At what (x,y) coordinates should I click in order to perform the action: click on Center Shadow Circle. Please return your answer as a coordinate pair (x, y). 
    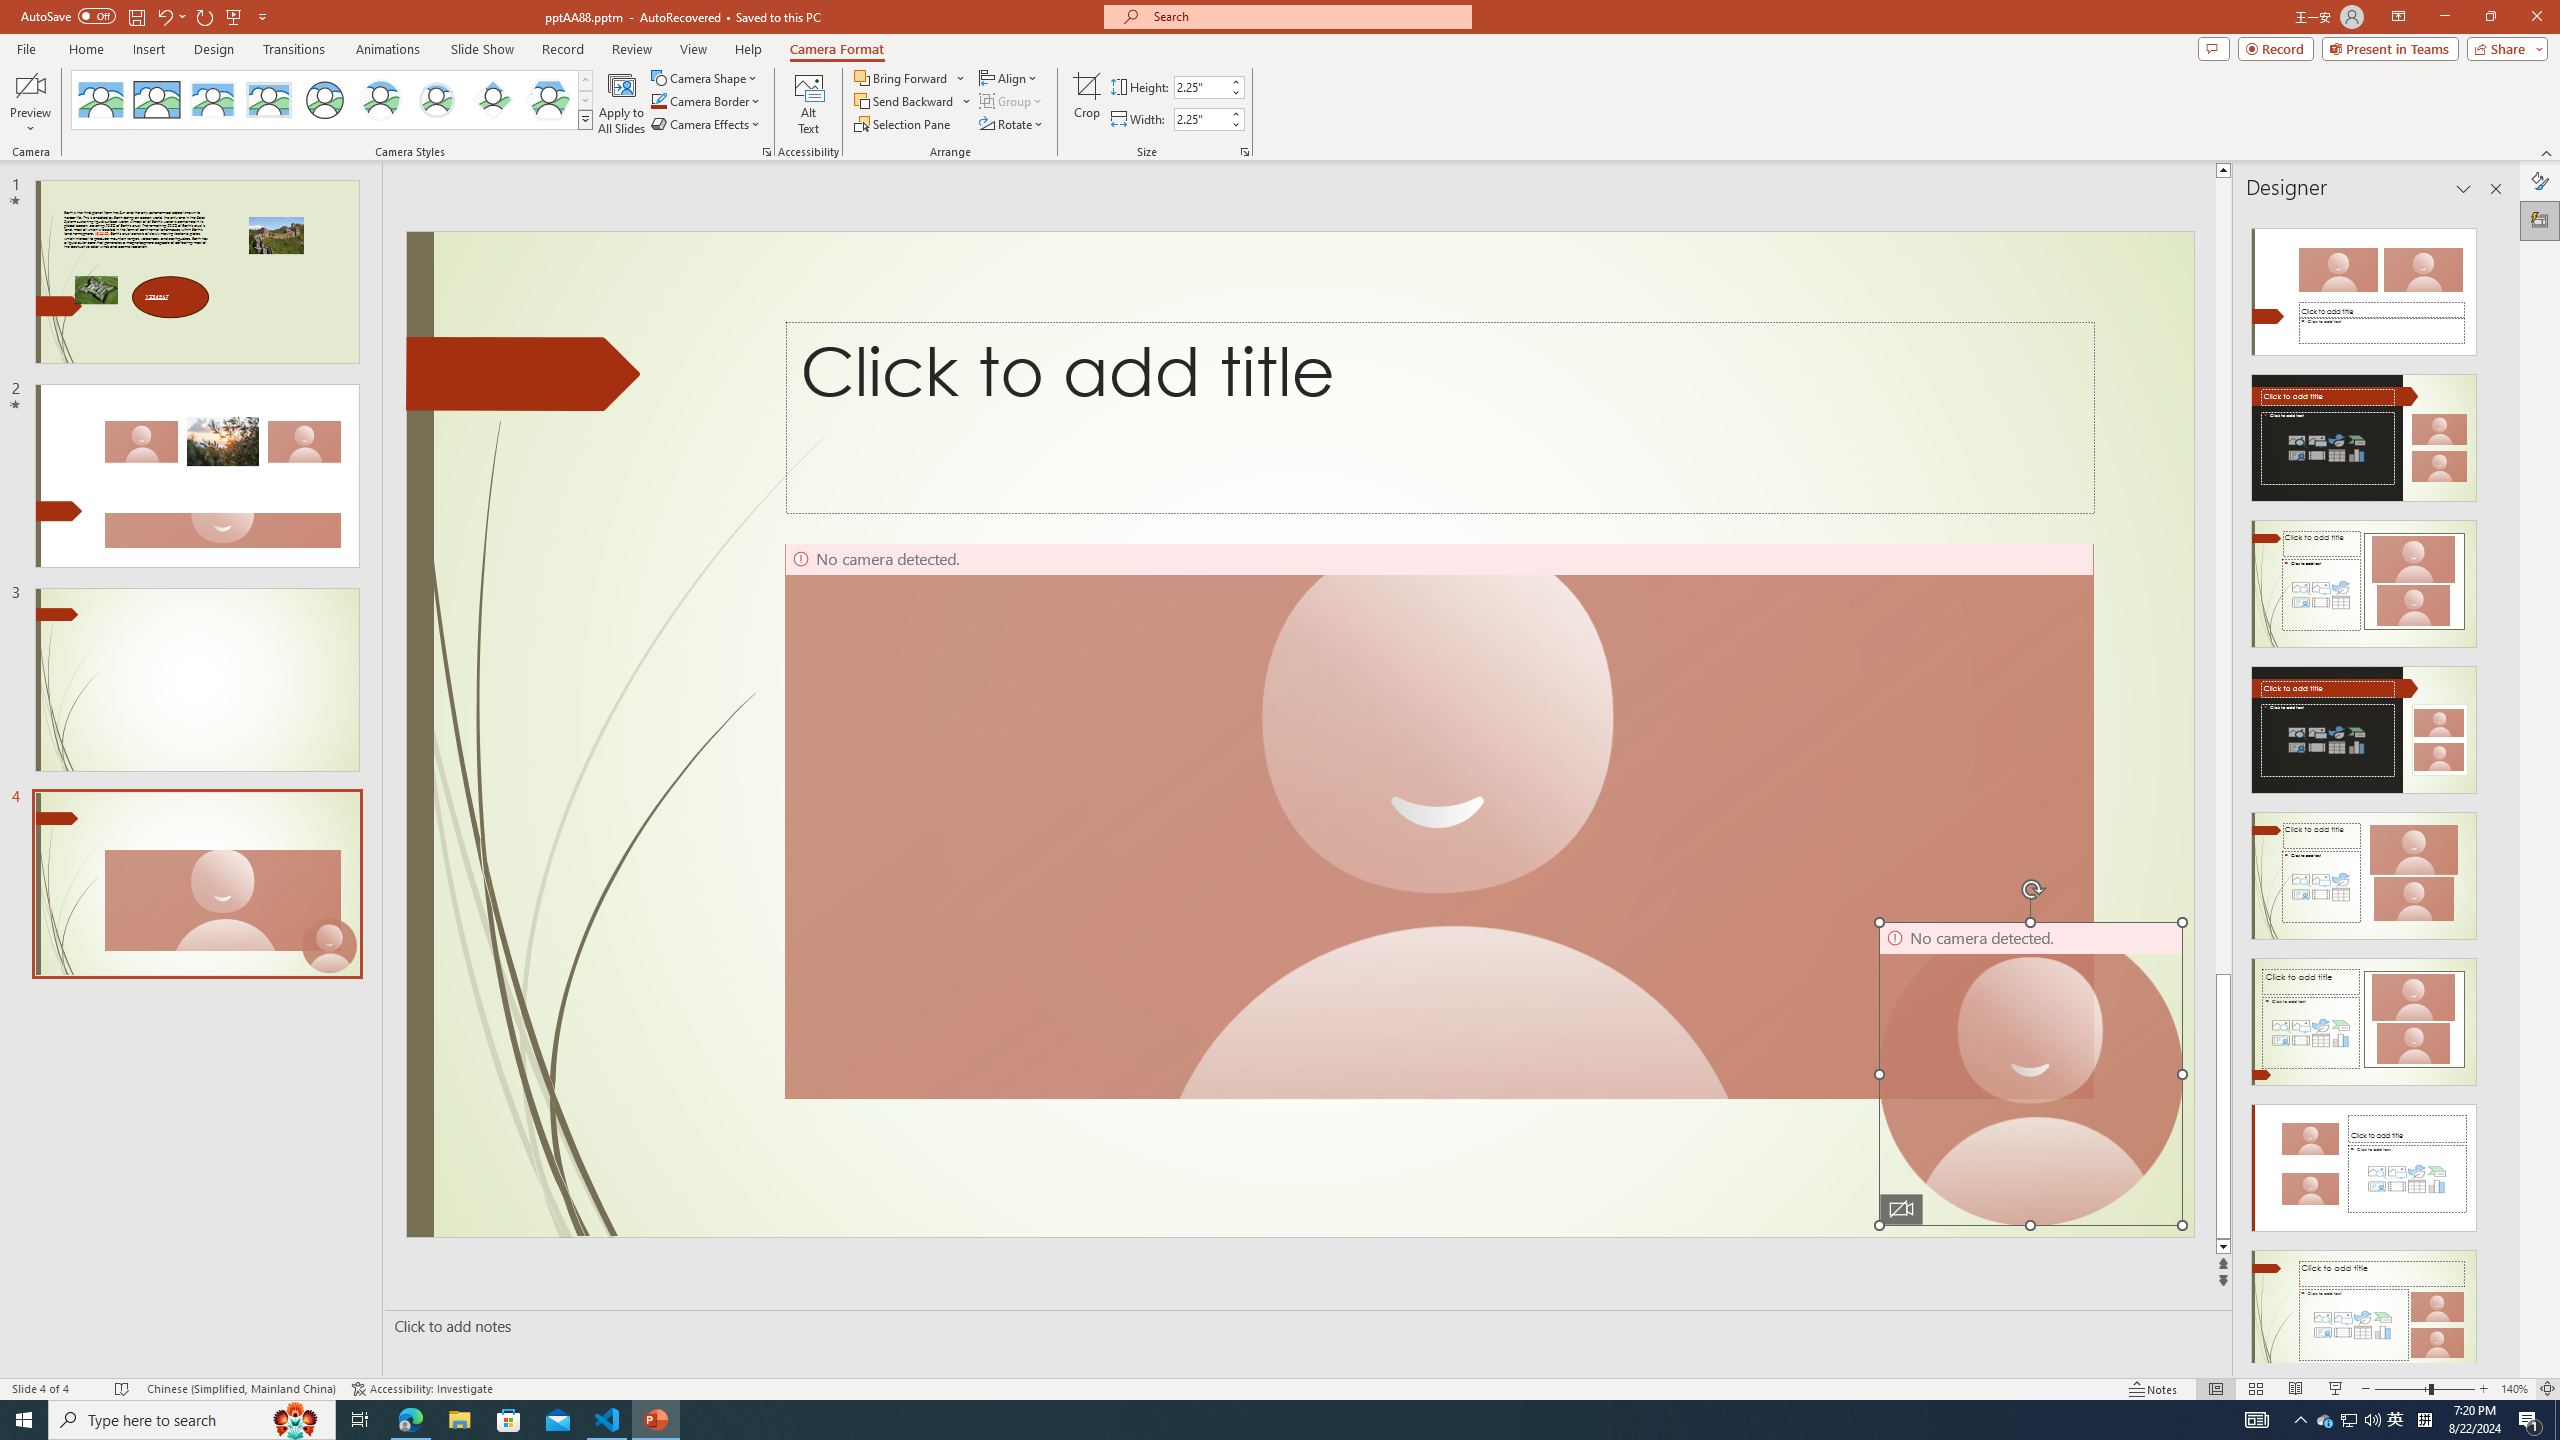
    Looking at the image, I should click on (381, 100).